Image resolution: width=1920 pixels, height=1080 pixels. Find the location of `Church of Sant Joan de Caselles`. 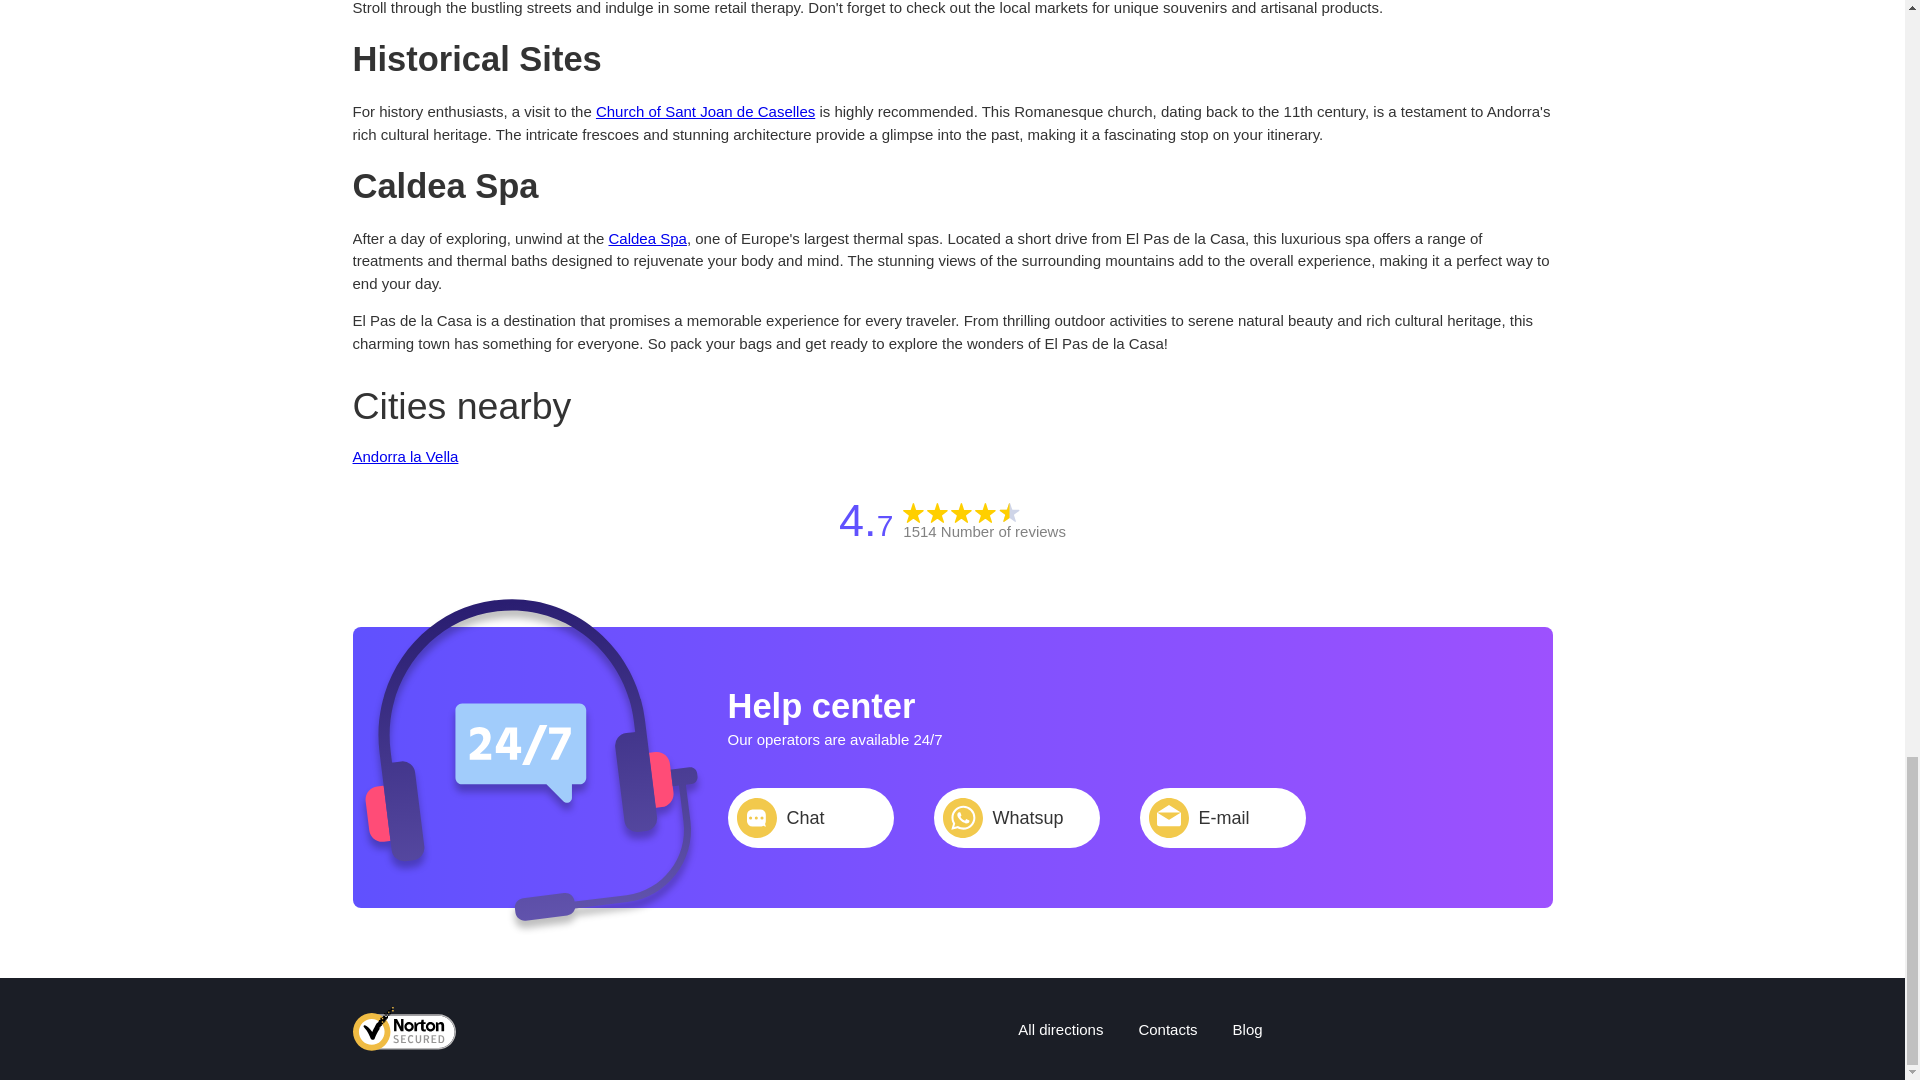

Church of Sant Joan de Caselles is located at coordinates (704, 110).